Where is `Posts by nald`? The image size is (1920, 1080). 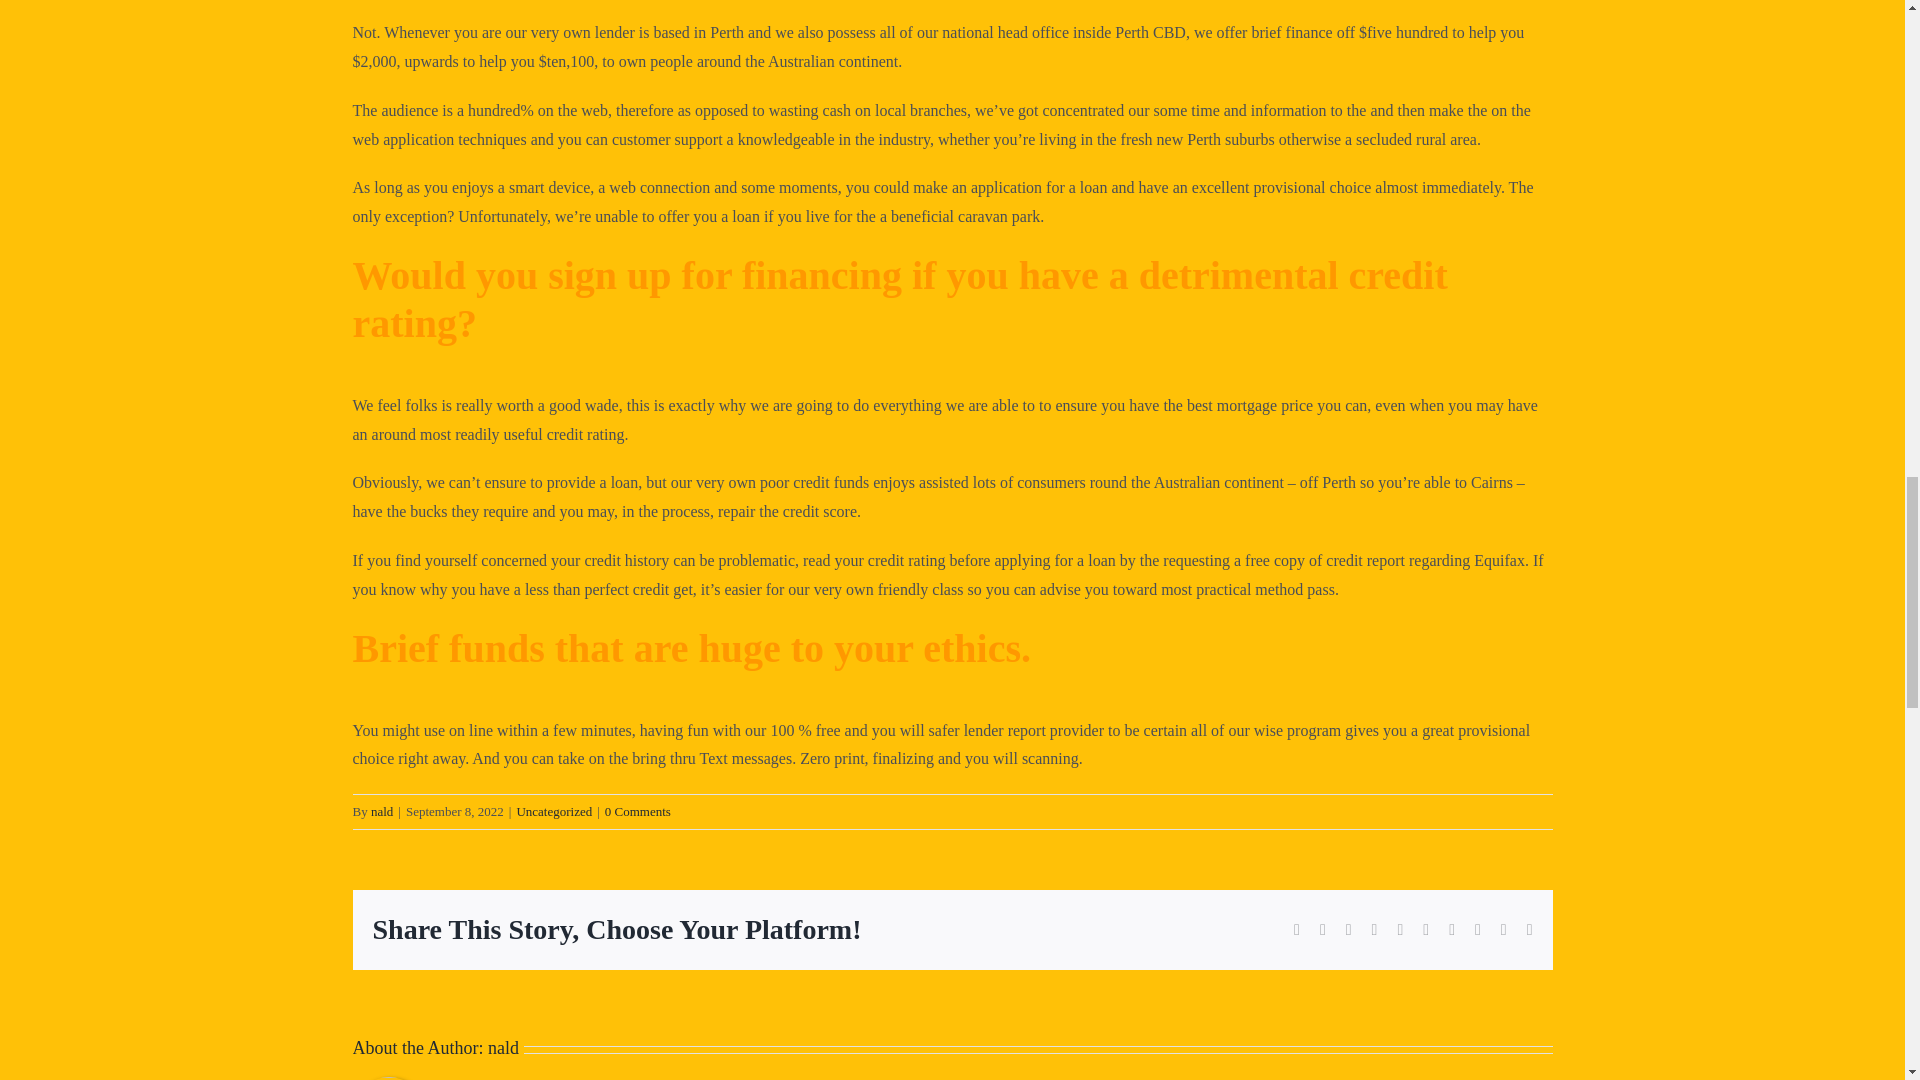
Posts by nald is located at coordinates (502, 1048).